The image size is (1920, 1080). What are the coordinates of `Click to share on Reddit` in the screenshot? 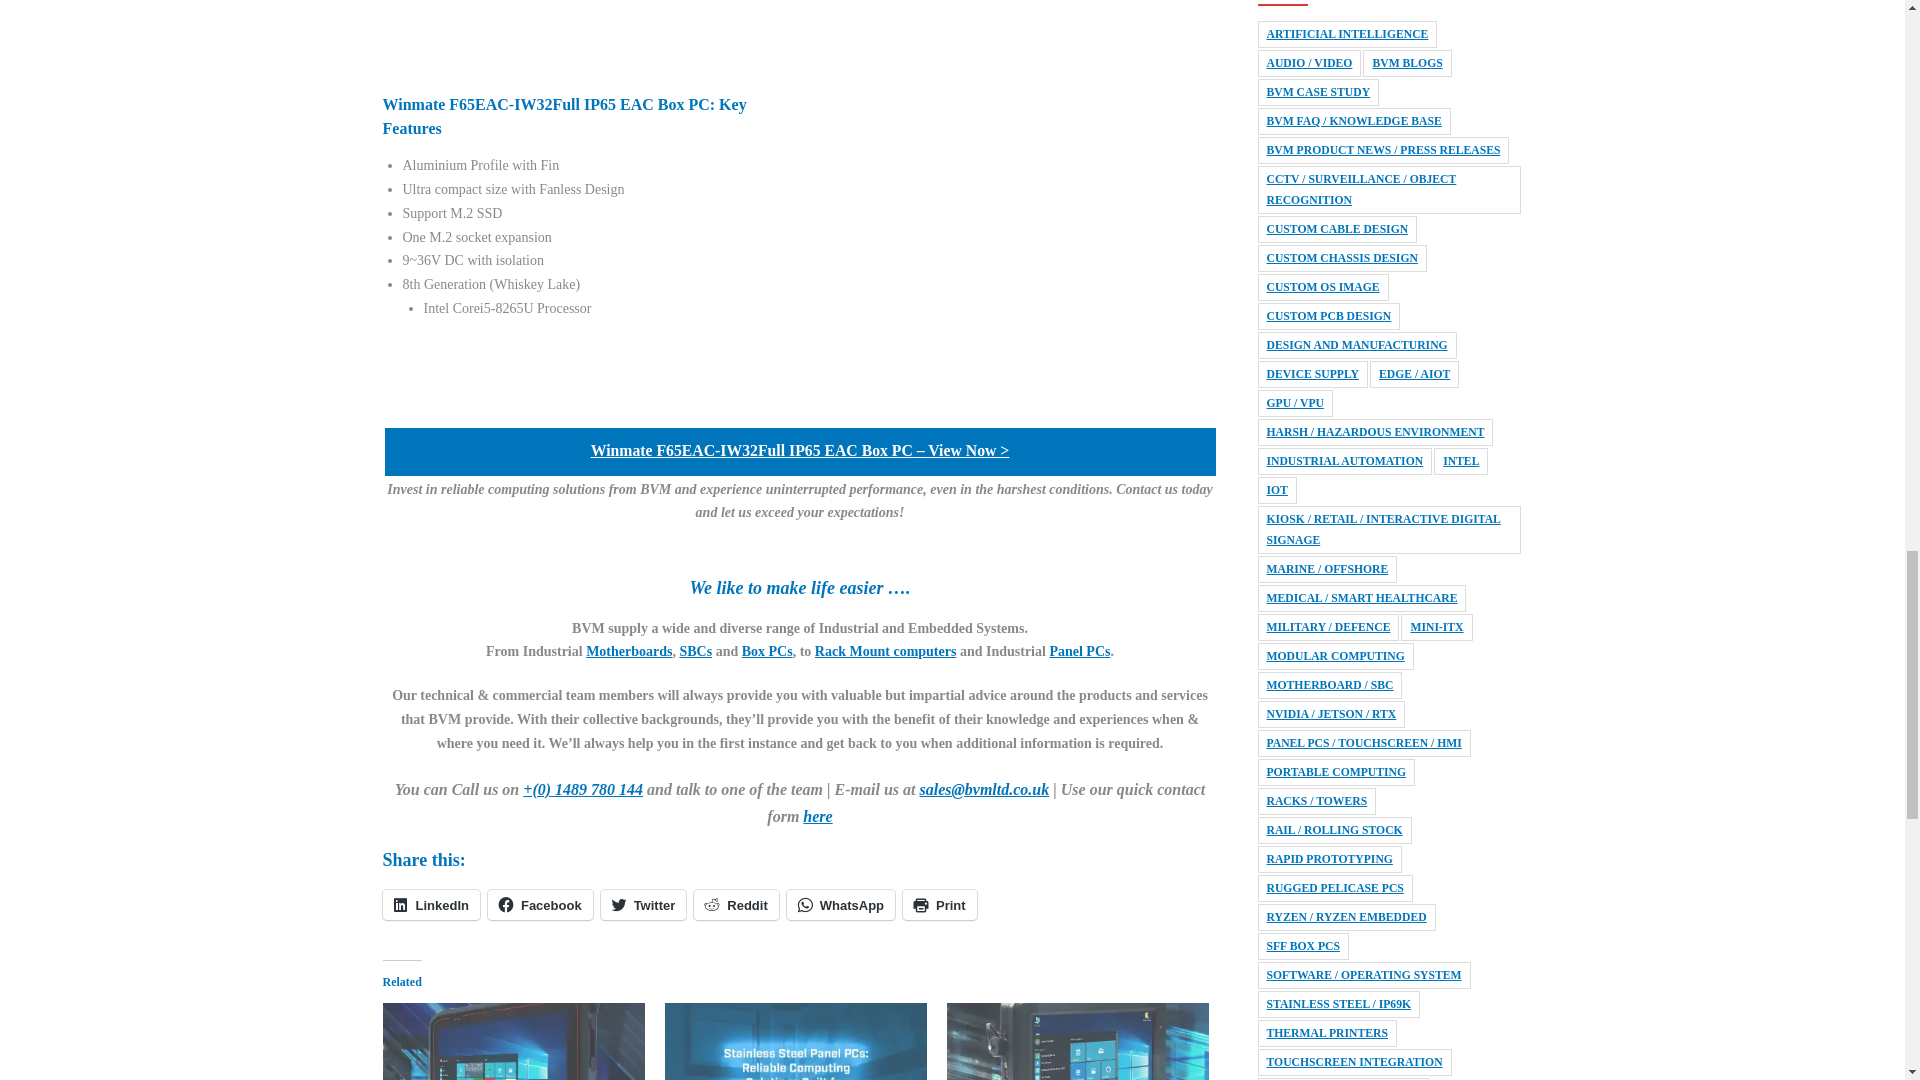 It's located at (735, 904).